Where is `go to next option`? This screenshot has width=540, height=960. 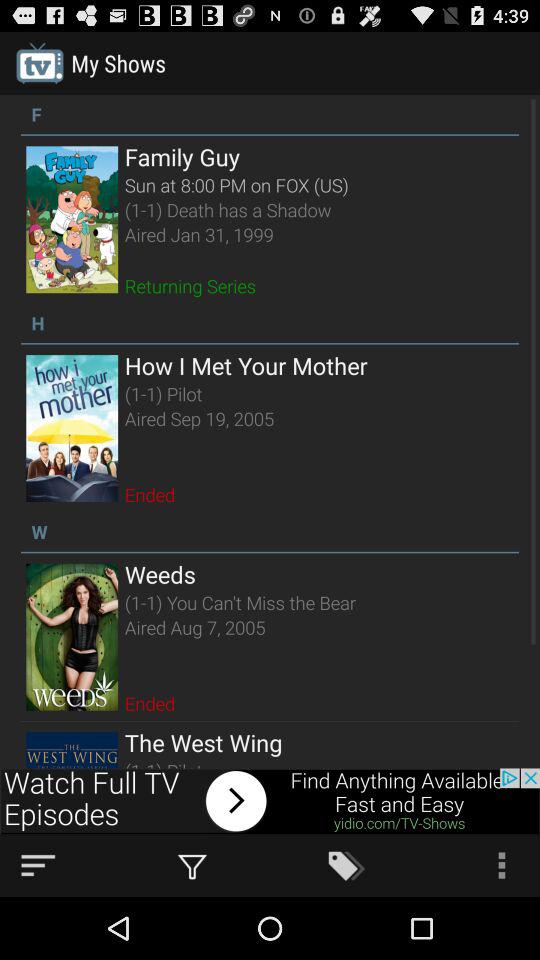 go to next option is located at coordinates (270, 801).